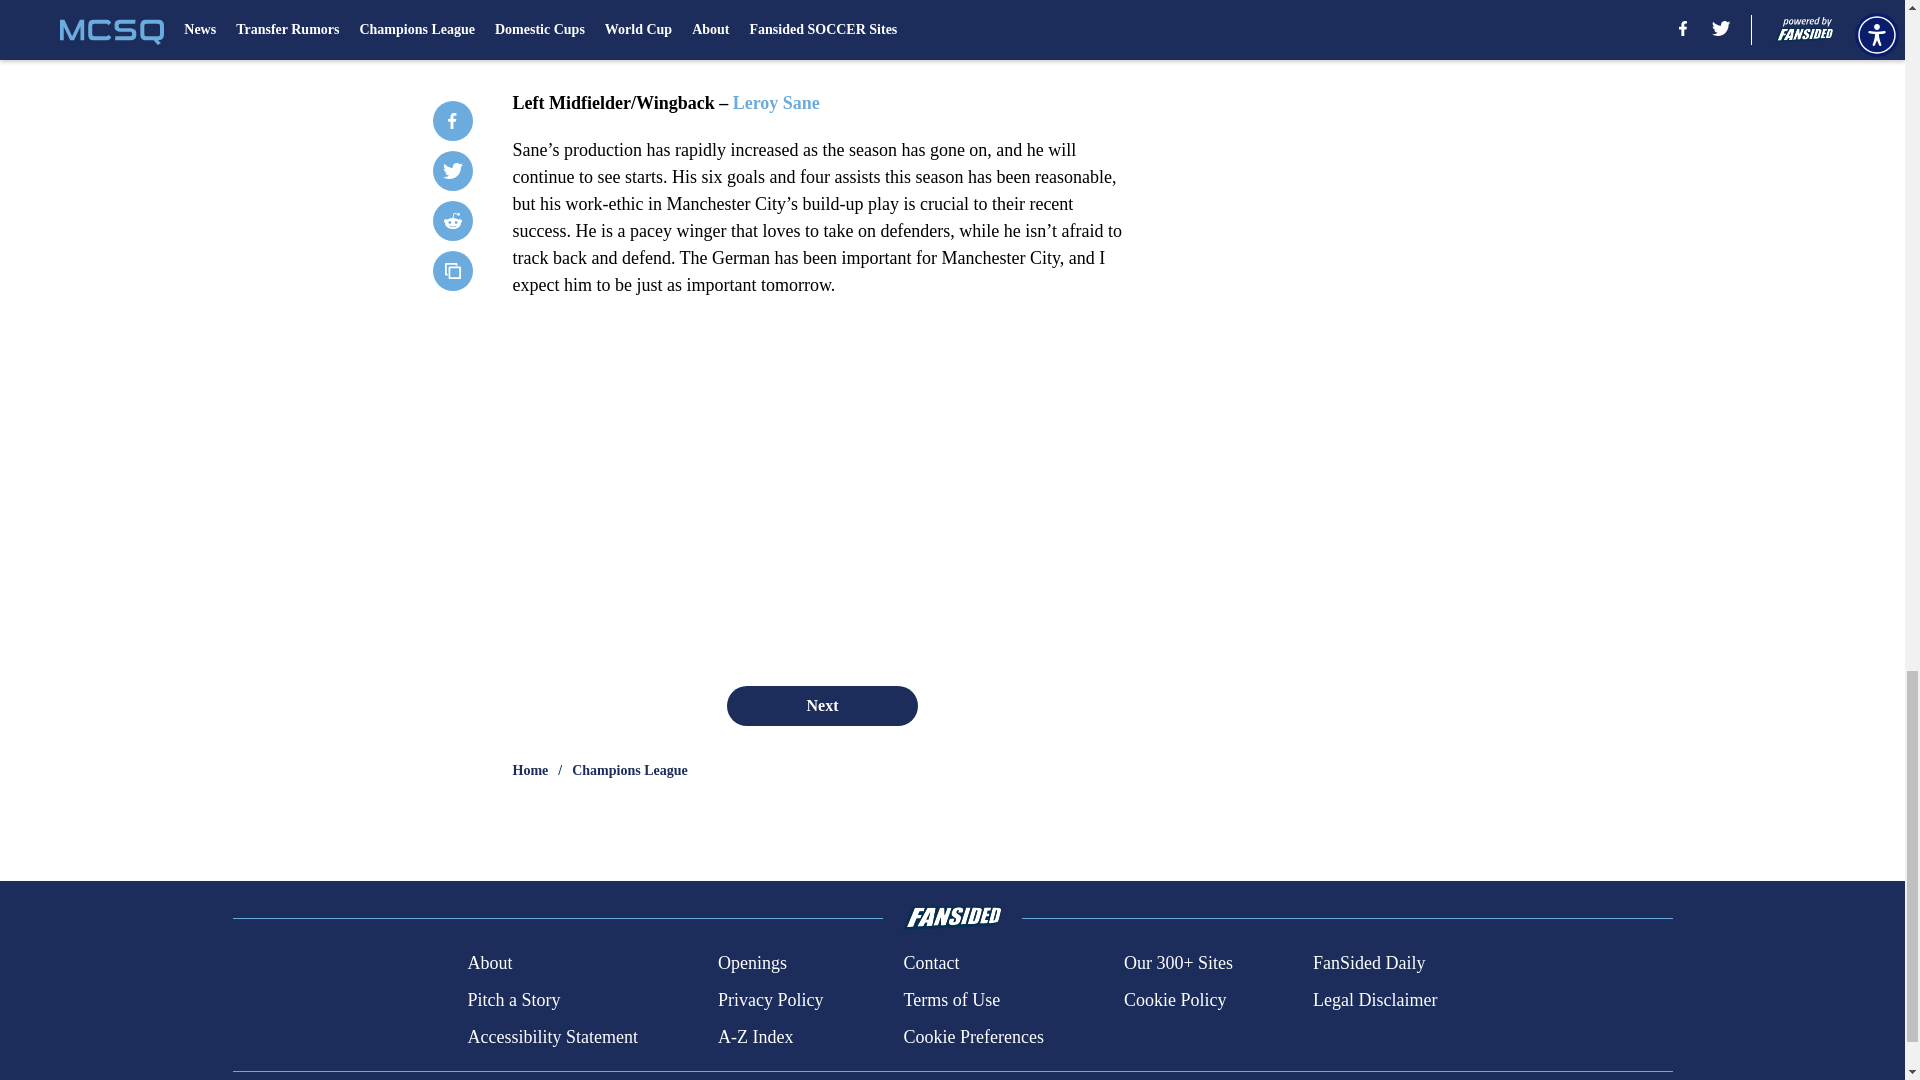 The width and height of the screenshot is (1920, 1080). I want to click on Cookie Policy, so click(1174, 1000).